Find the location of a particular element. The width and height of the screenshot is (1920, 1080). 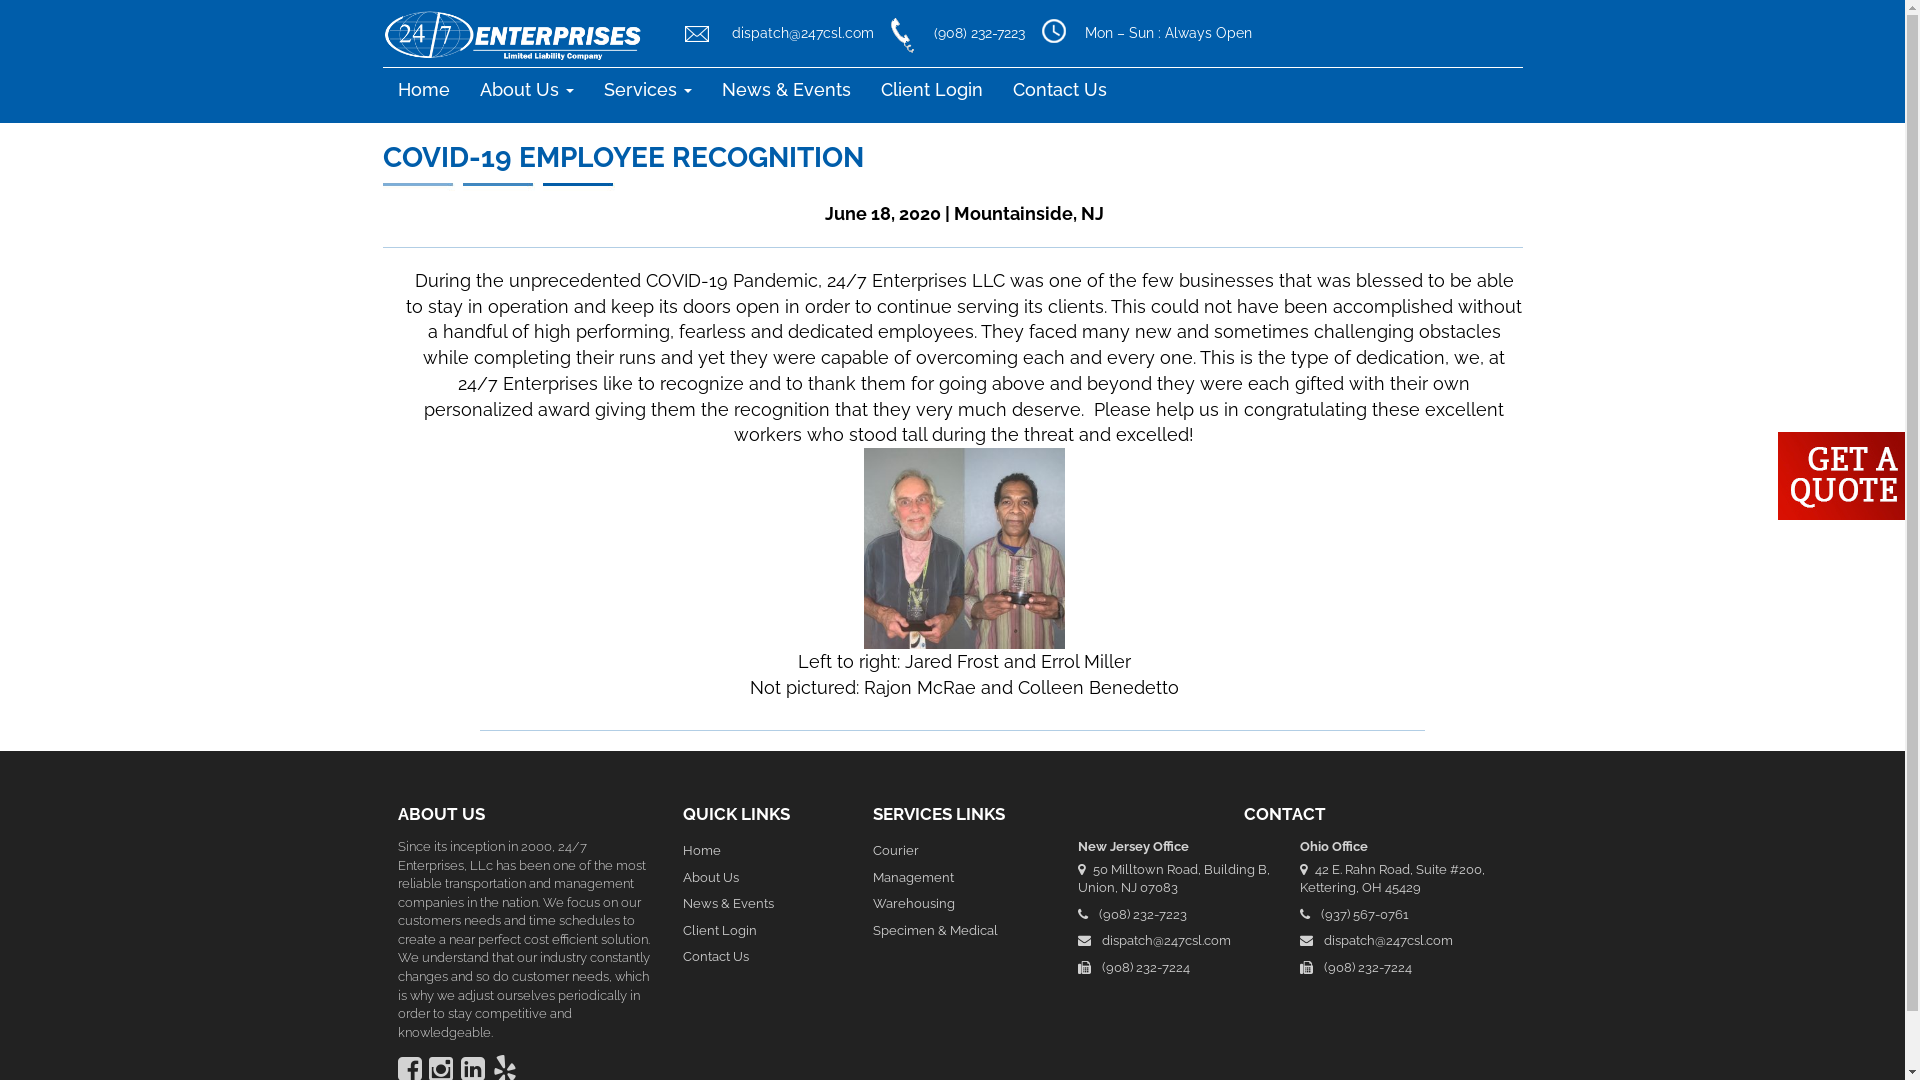

dispatch@247csl.com is located at coordinates (1174, 942).